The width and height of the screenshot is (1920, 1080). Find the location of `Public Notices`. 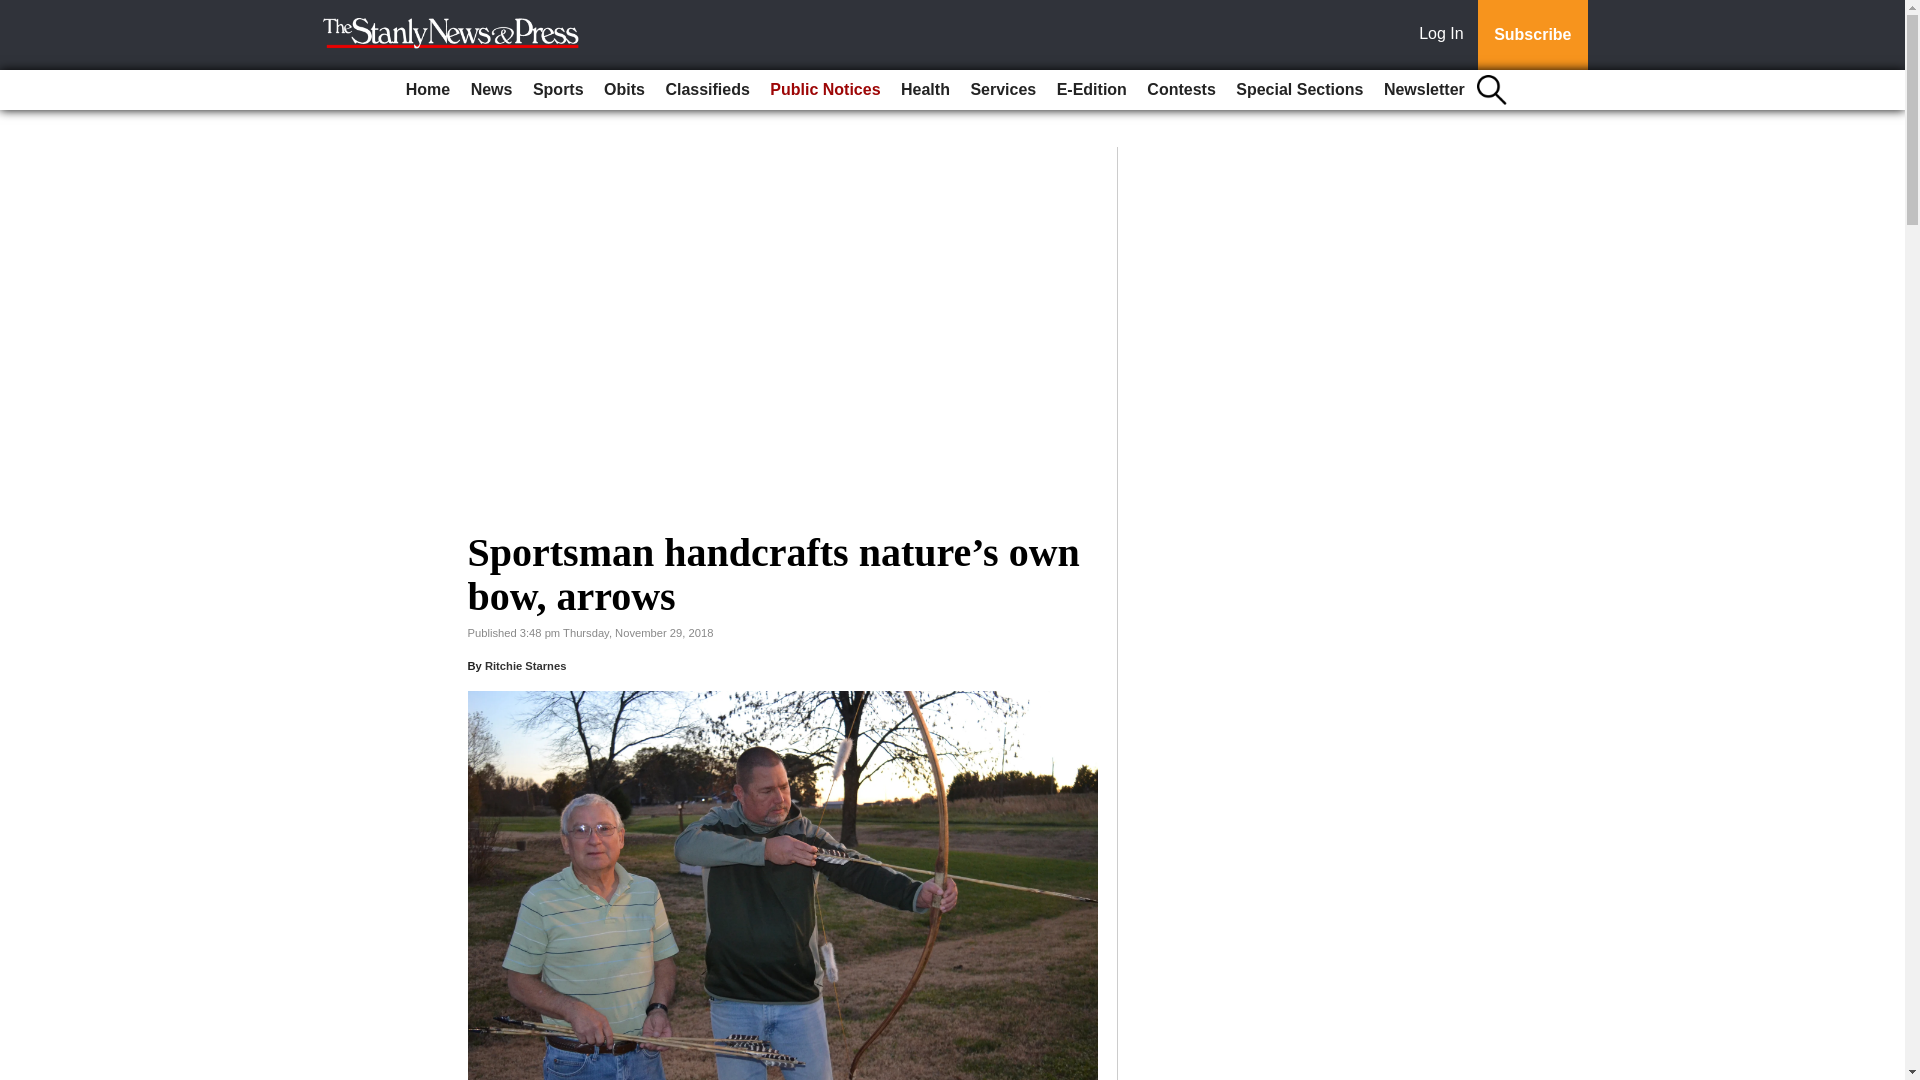

Public Notices is located at coordinates (824, 90).